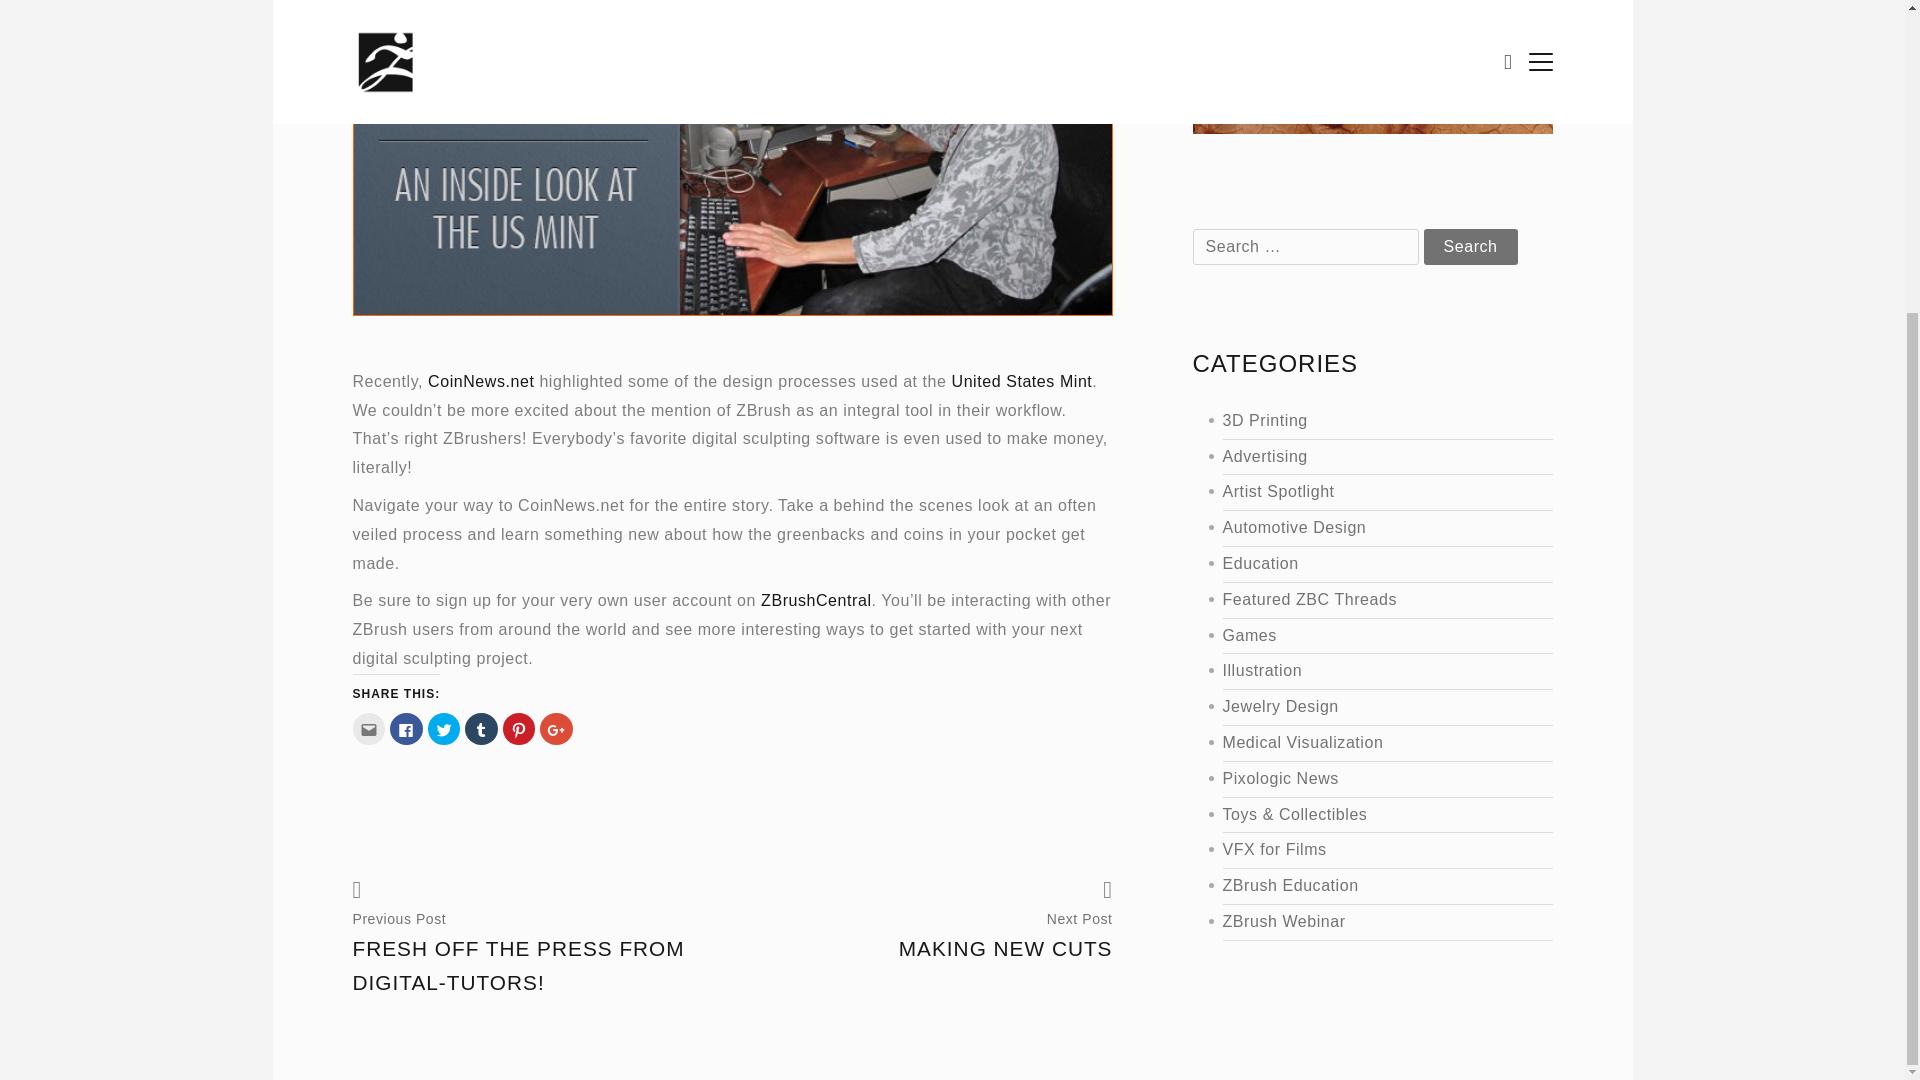 The image size is (1920, 1080). I want to click on 3D Printing, so click(1364, 422).